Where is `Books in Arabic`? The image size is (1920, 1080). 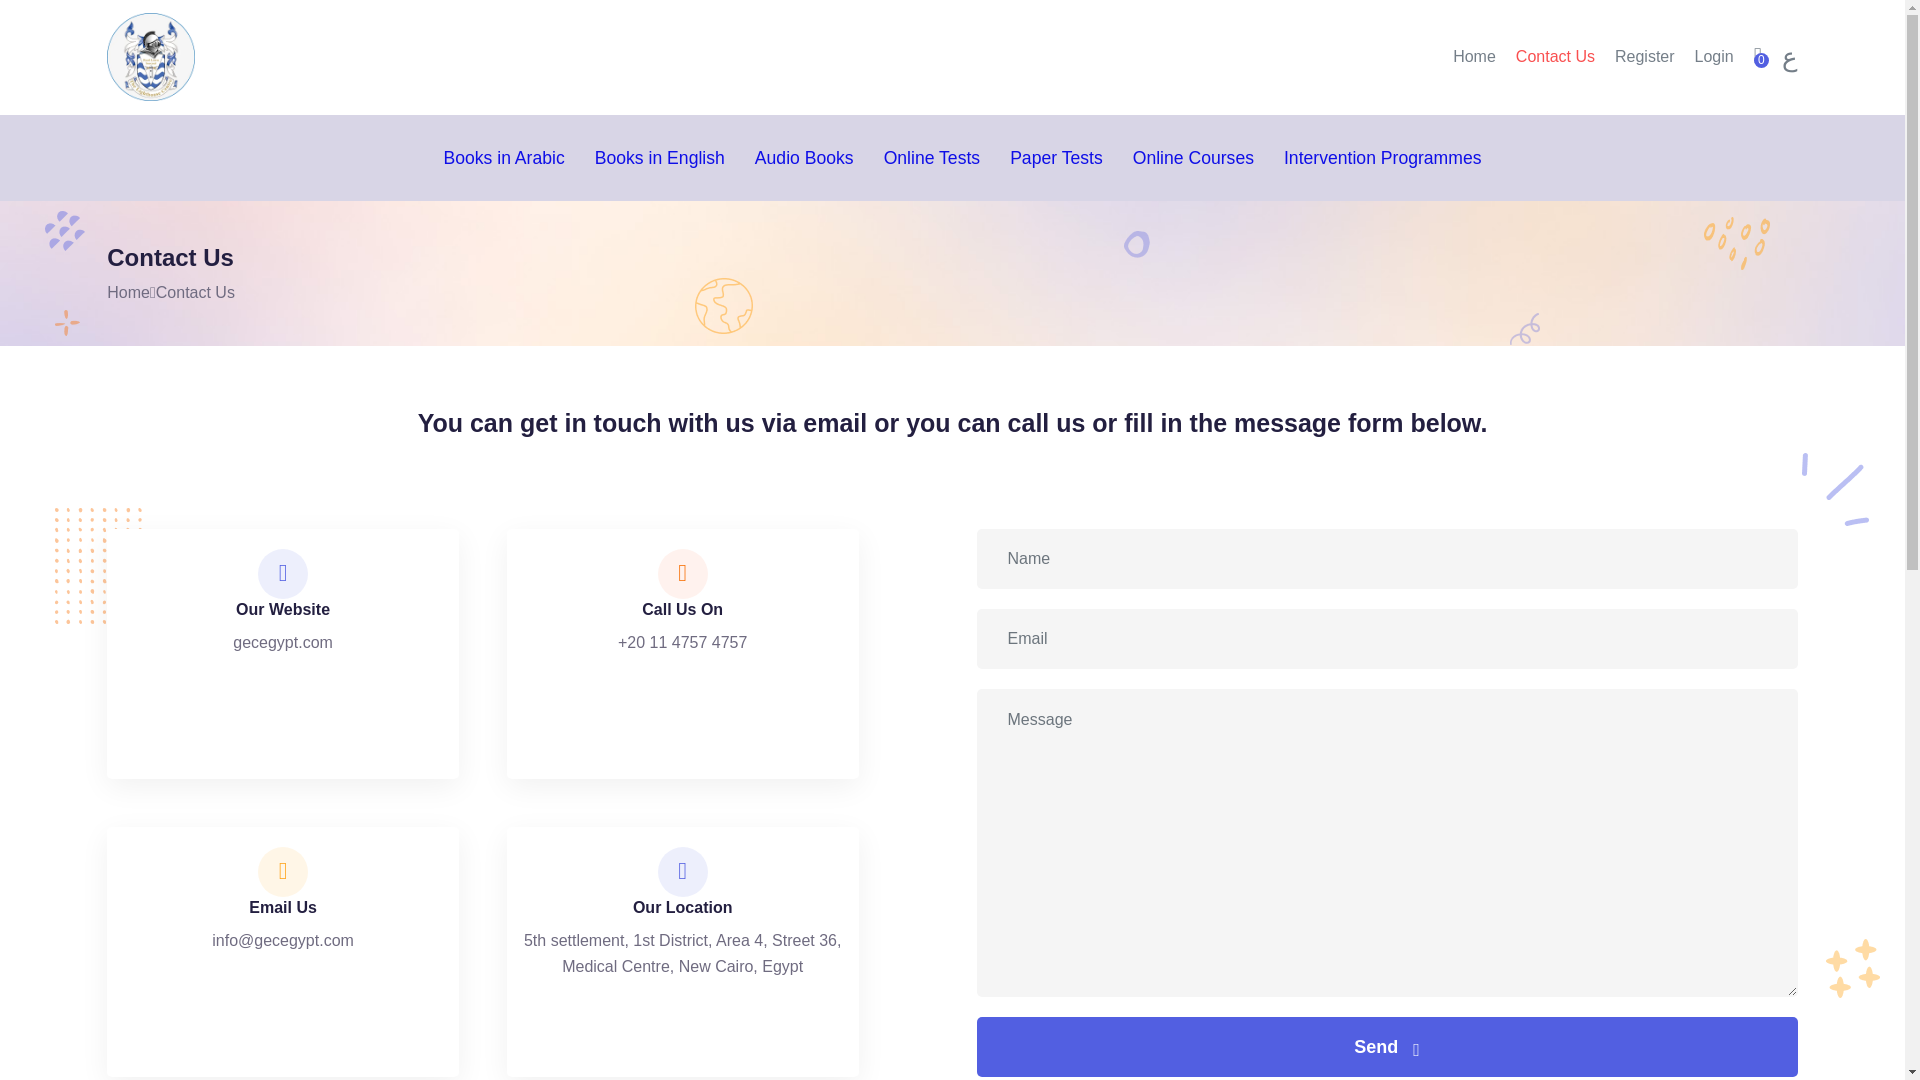 Books in Arabic is located at coordinates (504, 158).